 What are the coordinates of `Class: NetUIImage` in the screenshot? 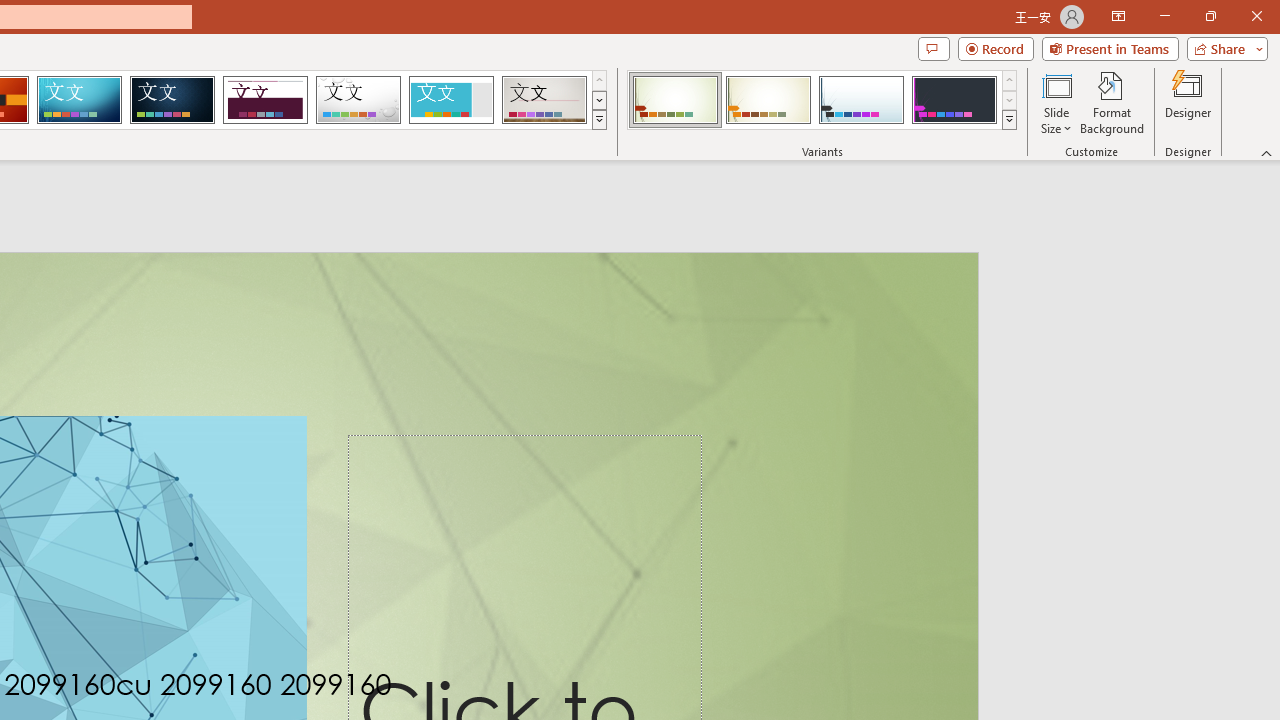 It's located at (1010, 119).